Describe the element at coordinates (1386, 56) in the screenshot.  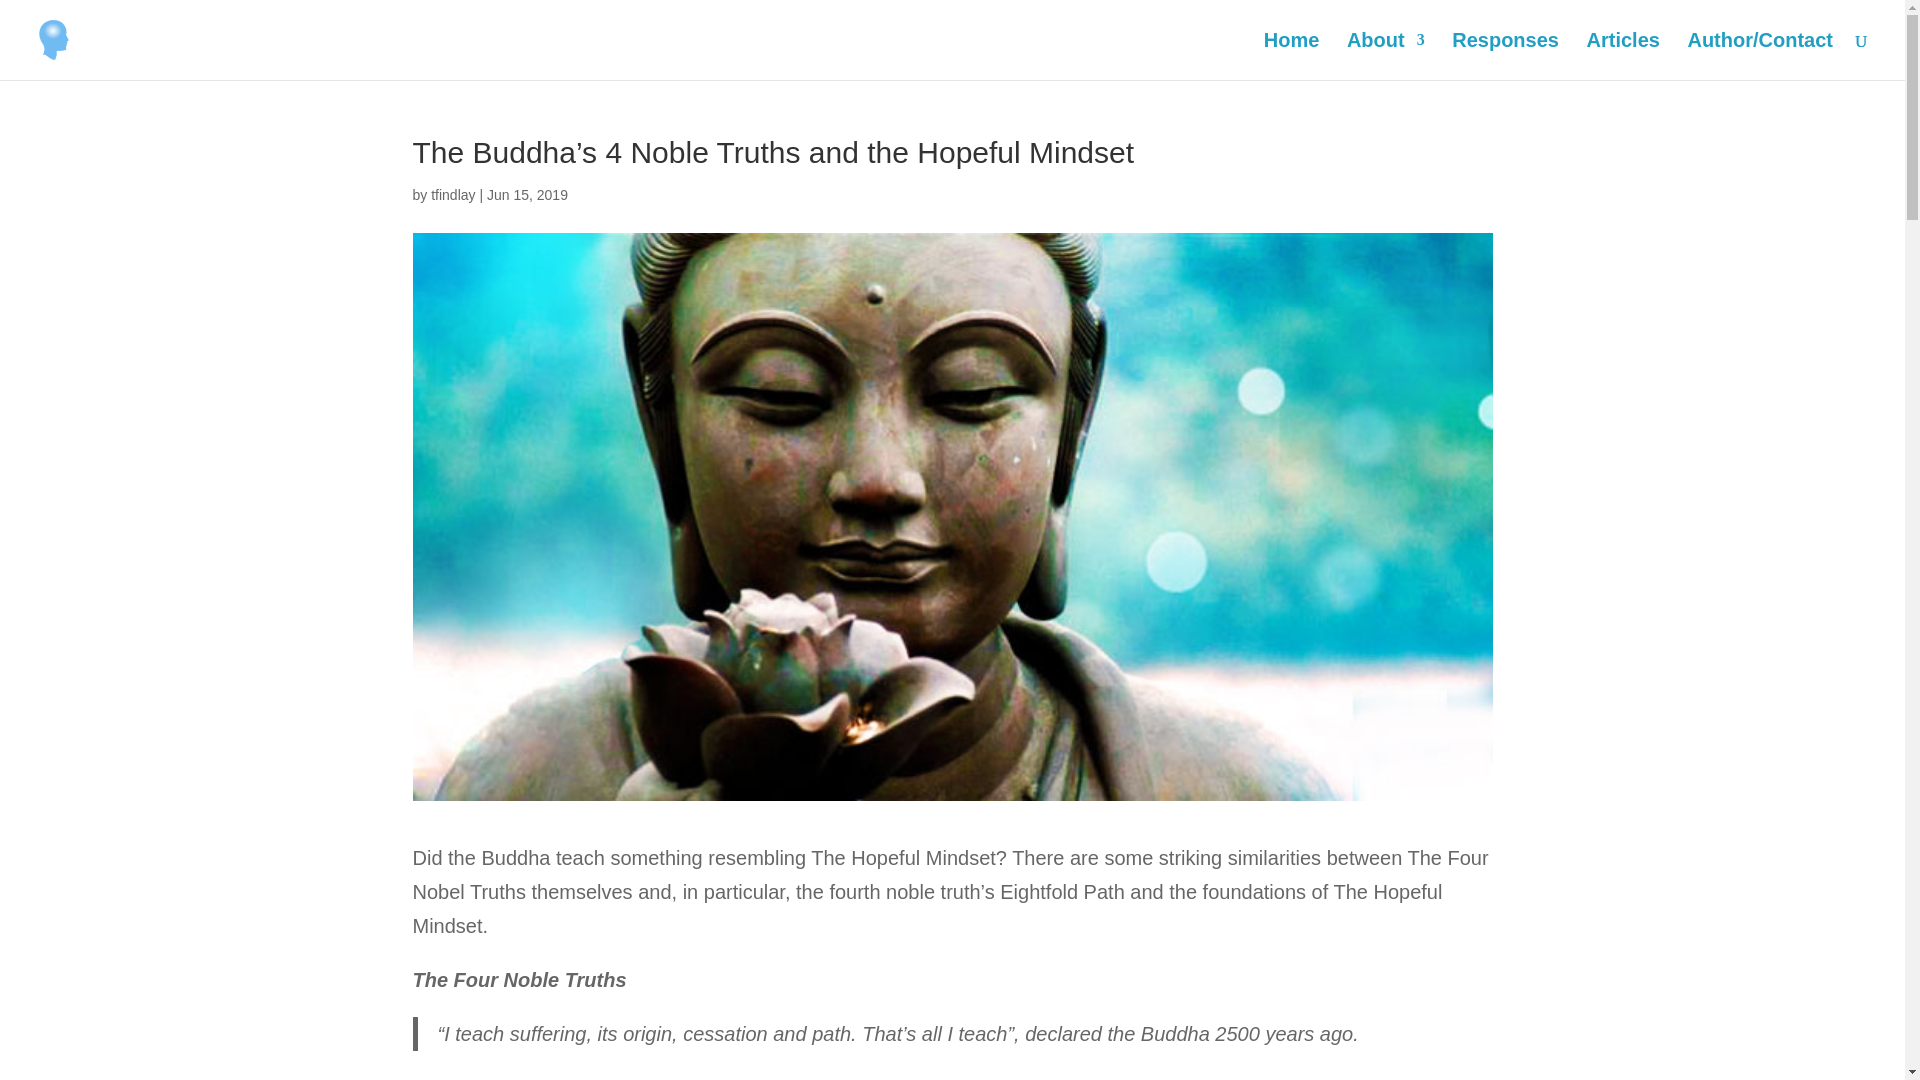
I see `About` at that location.